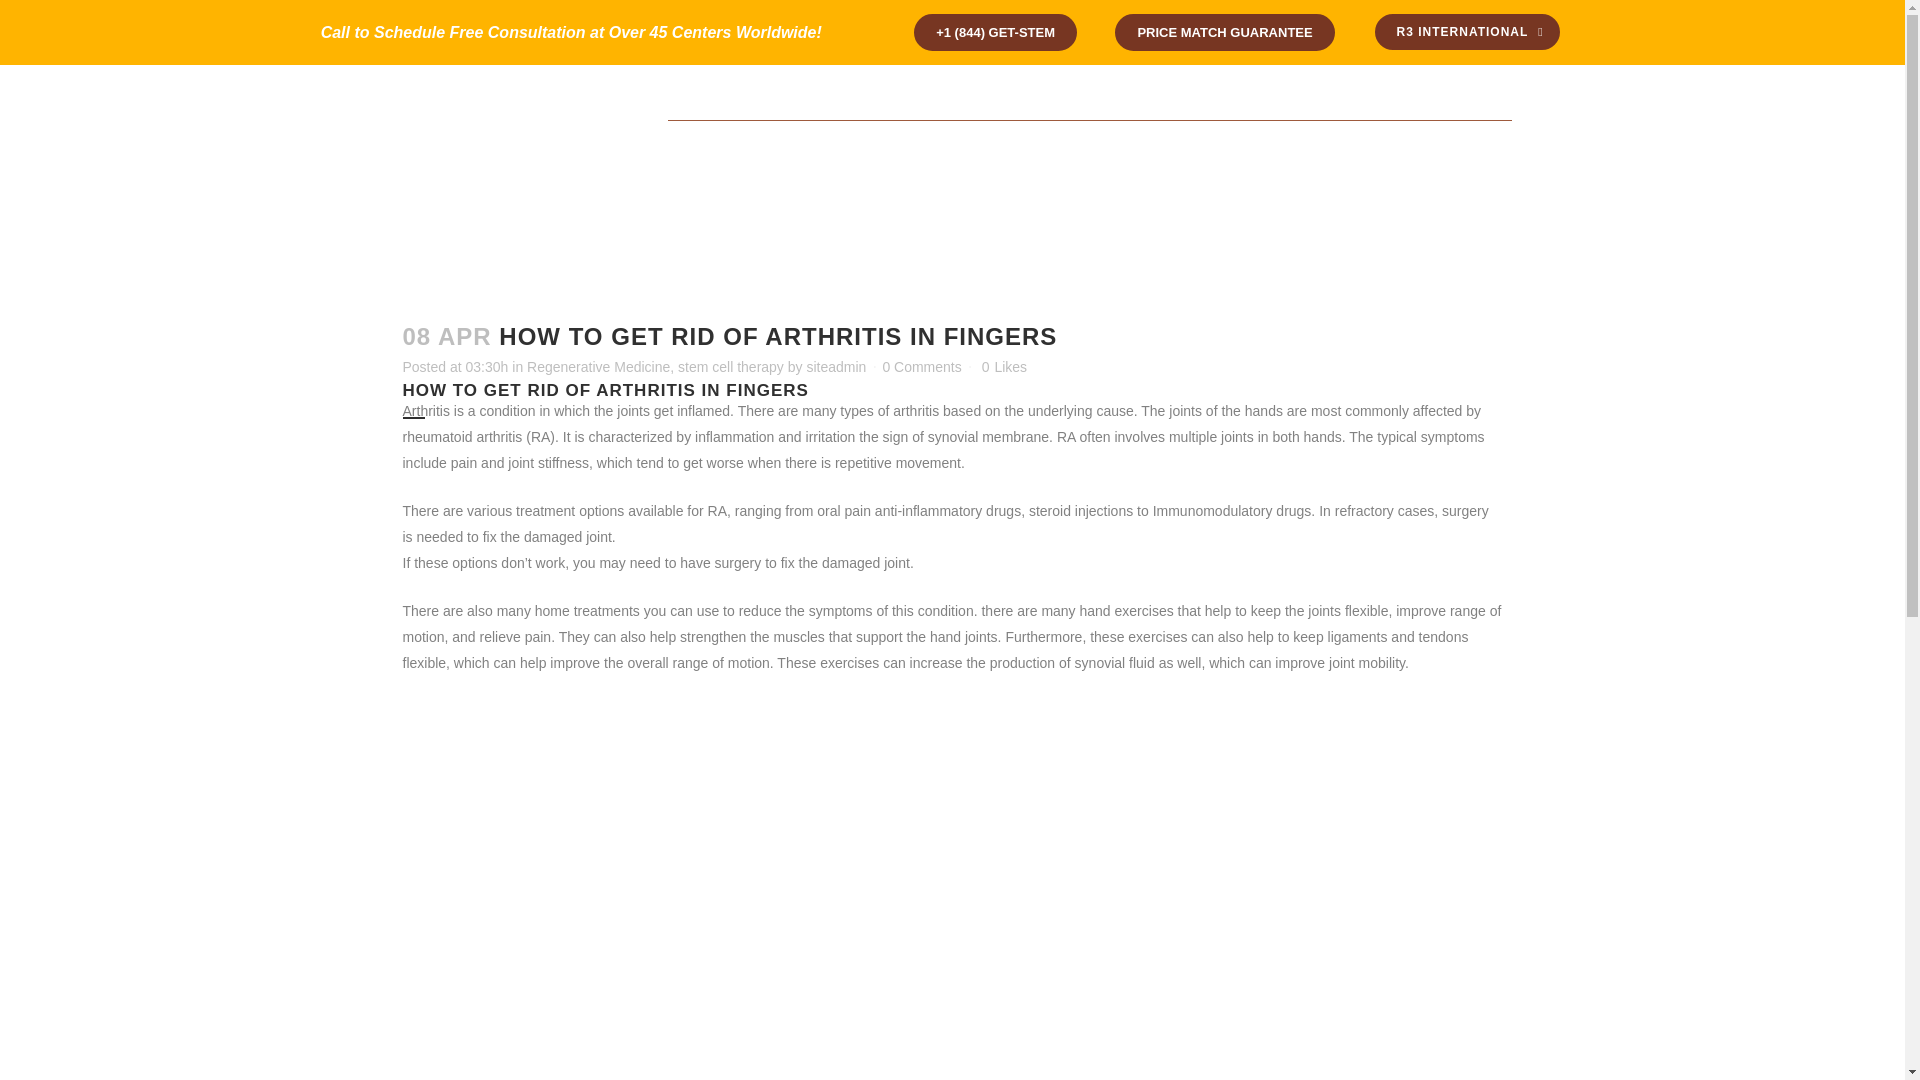  Describe the element at coordinates (1156, 154) in the screenshot. I see `STEM CELLS` at that location.